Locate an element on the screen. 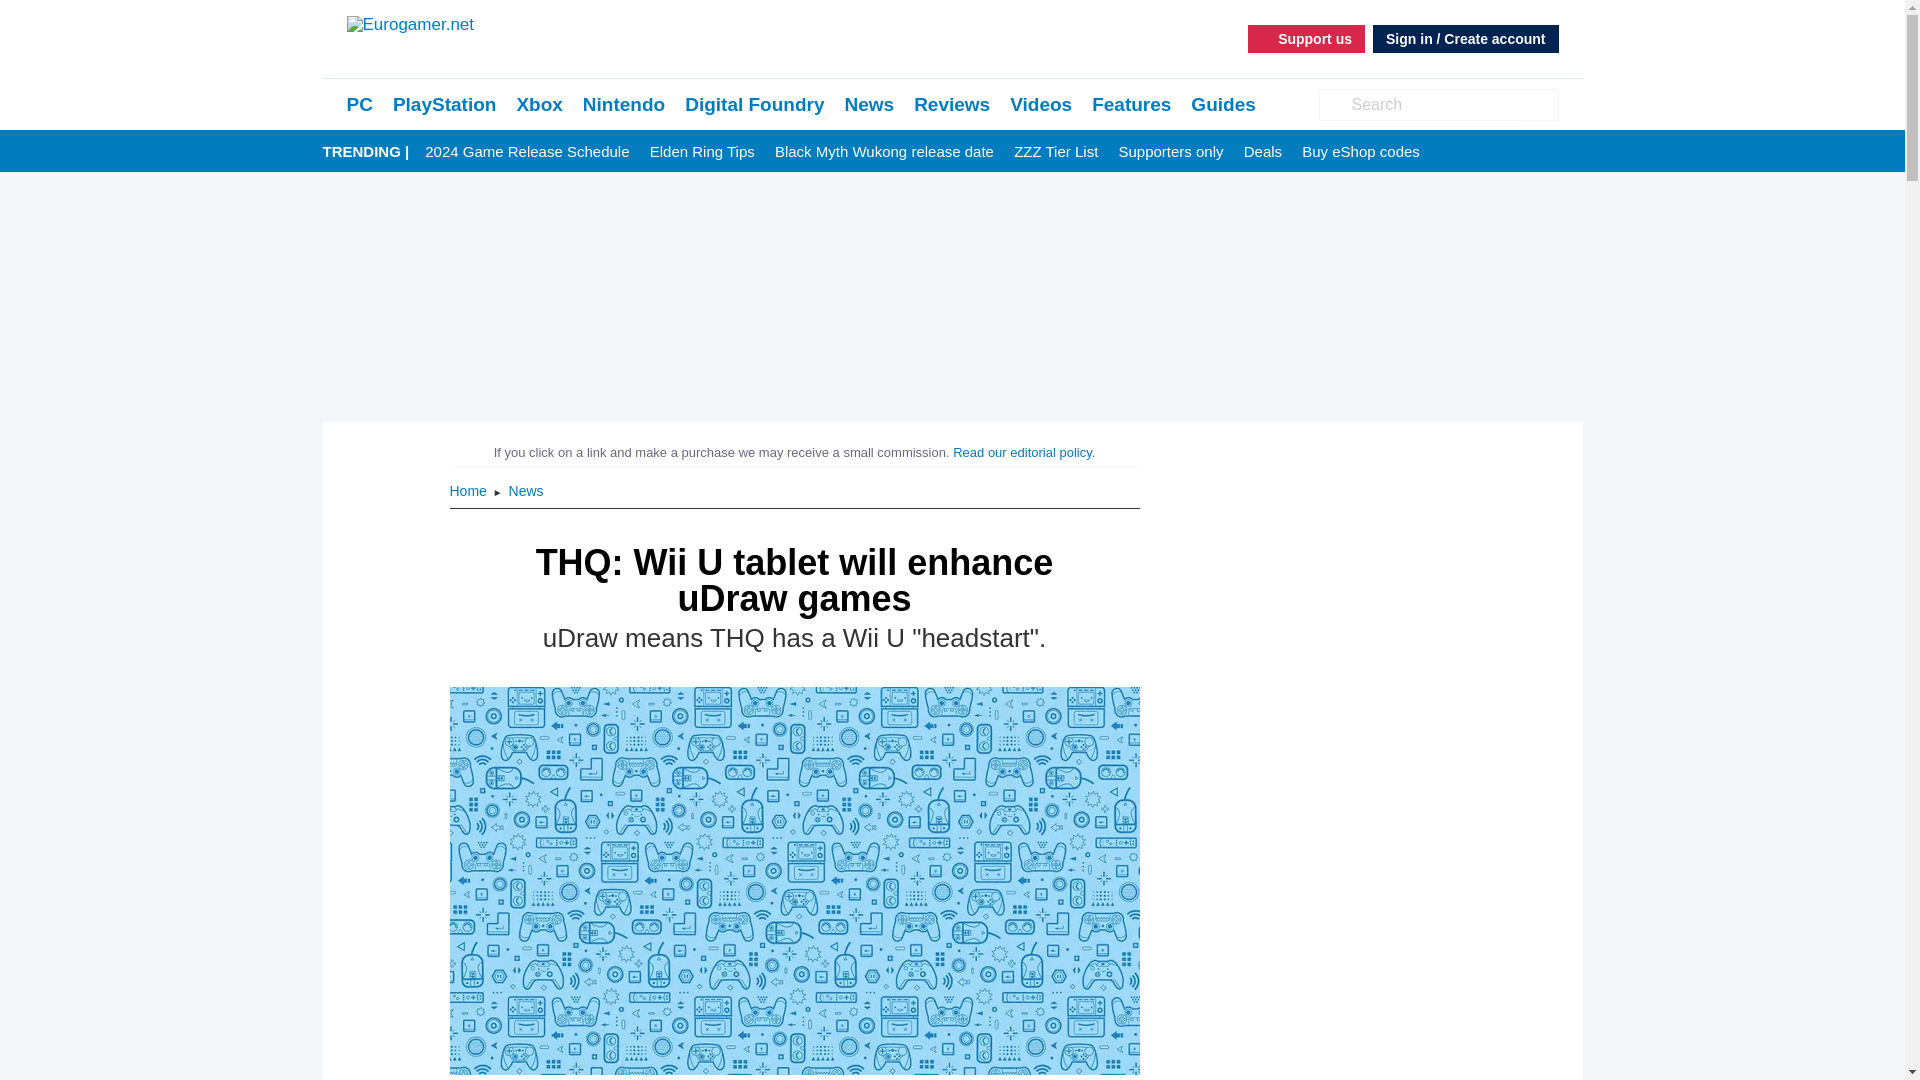  Reviews is located at coordinates (952, 104).